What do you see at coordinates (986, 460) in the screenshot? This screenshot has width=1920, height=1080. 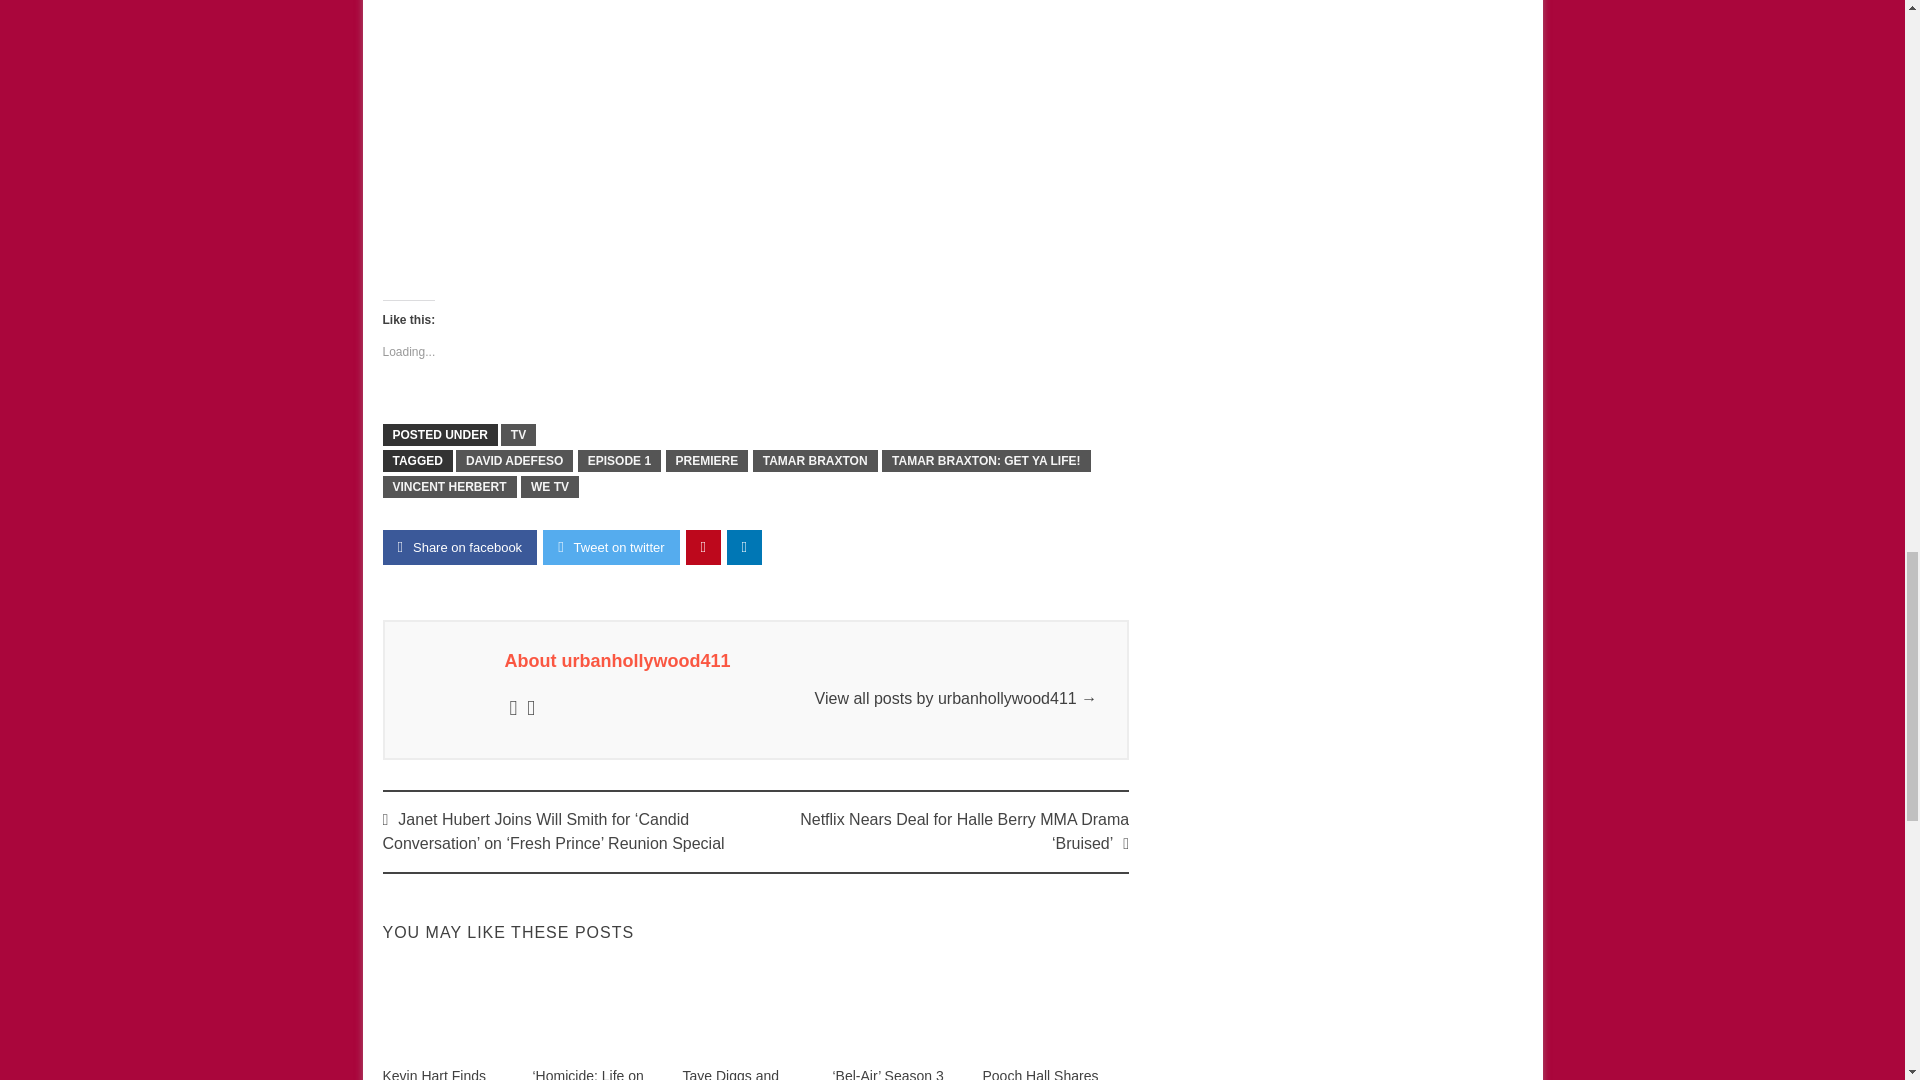 I see `TAMAR BRAXTON: GET YA LIFE!` at bounding box center [986, 460].